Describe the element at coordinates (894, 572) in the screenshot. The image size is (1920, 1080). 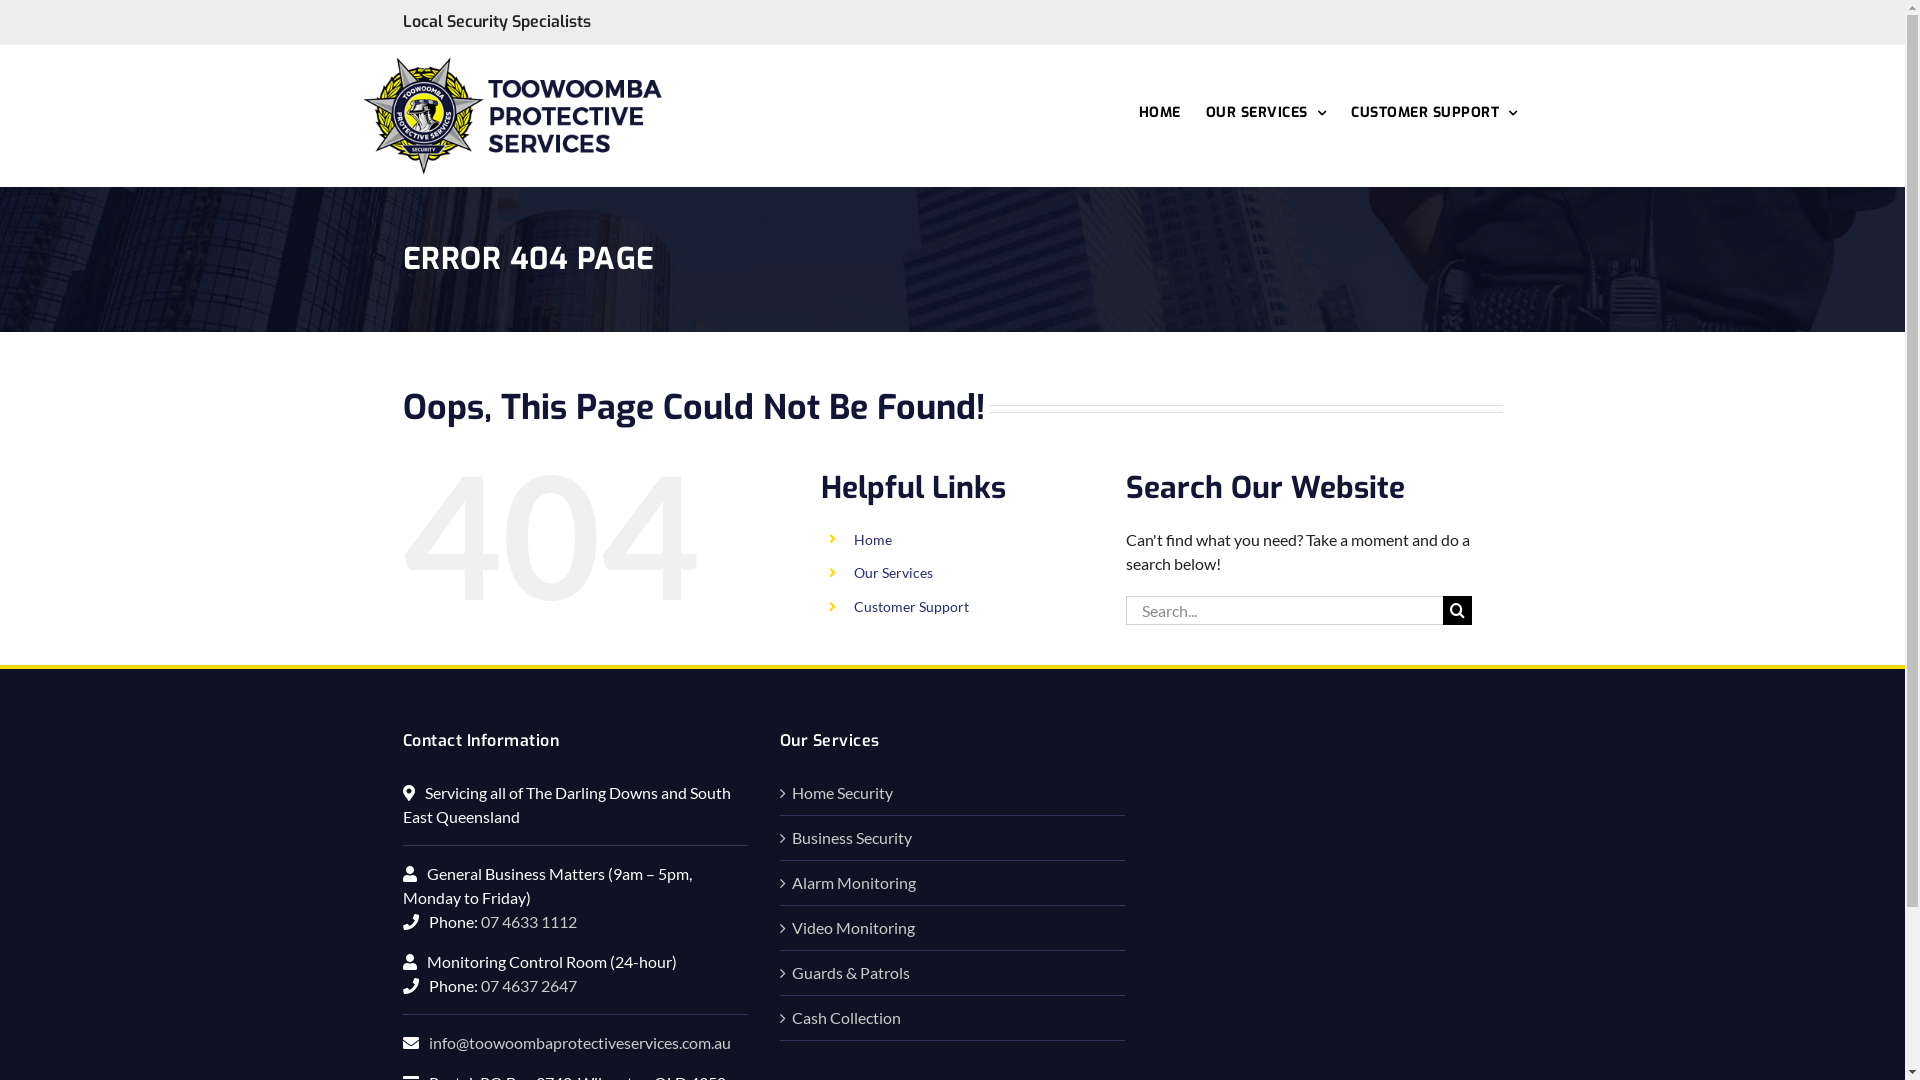
I see `Our Services` at that location.